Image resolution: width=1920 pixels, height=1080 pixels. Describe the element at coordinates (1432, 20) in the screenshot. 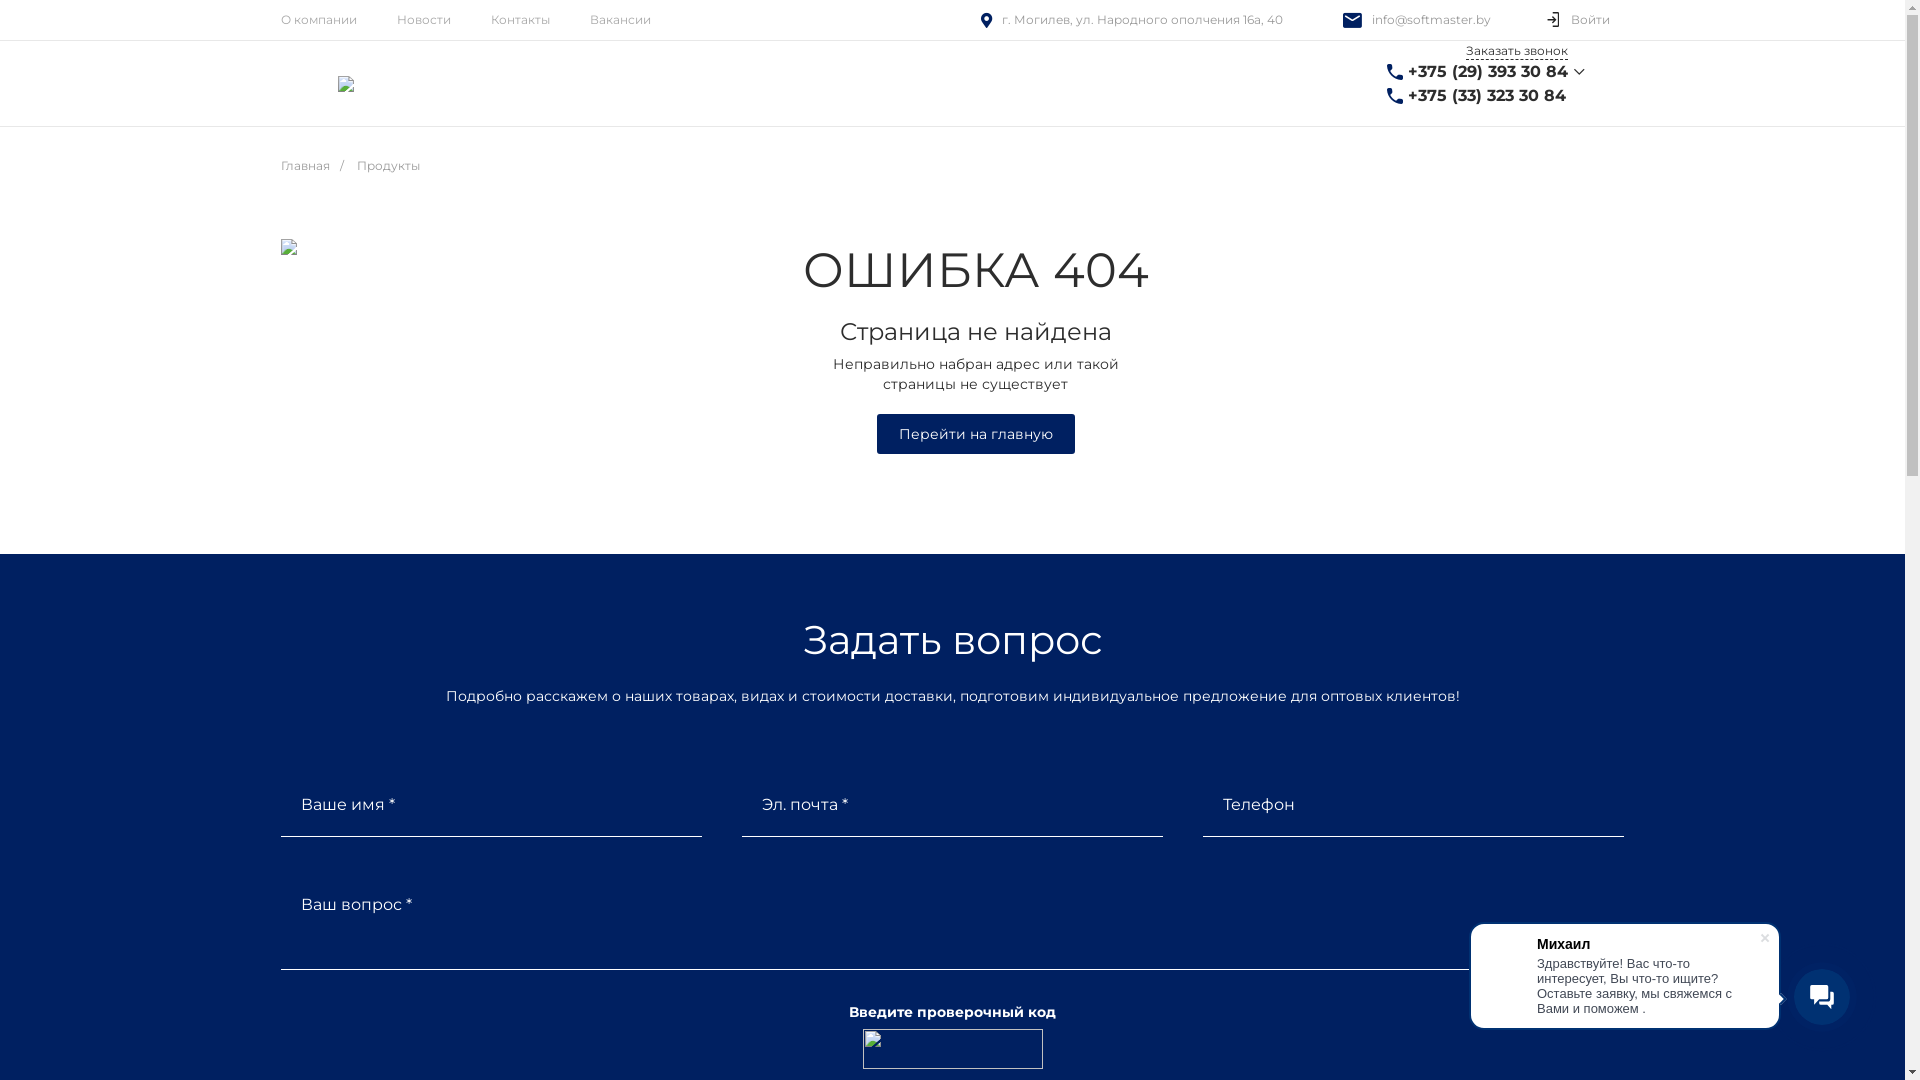

I see `info@softmaster.by` at that location.